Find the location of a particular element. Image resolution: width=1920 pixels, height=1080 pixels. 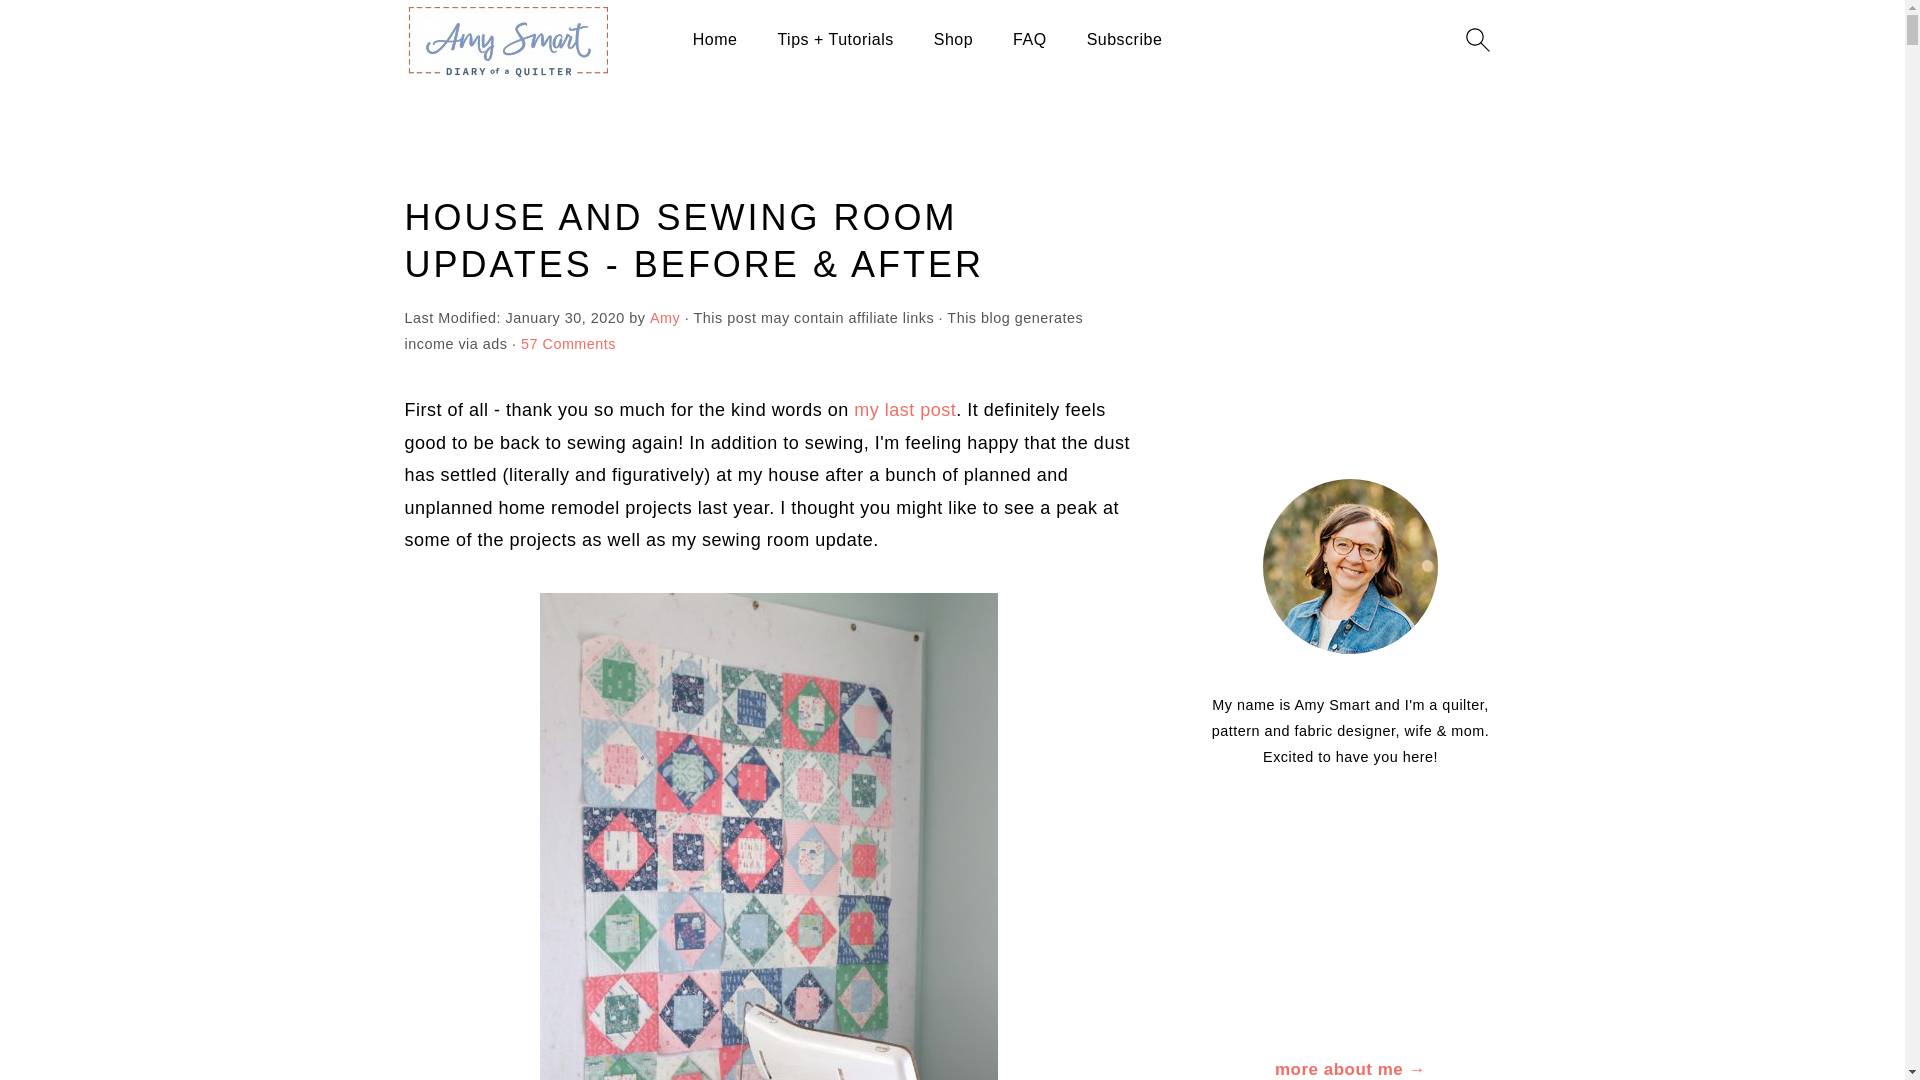

Subscribe is located at coordinates (1124, 39).